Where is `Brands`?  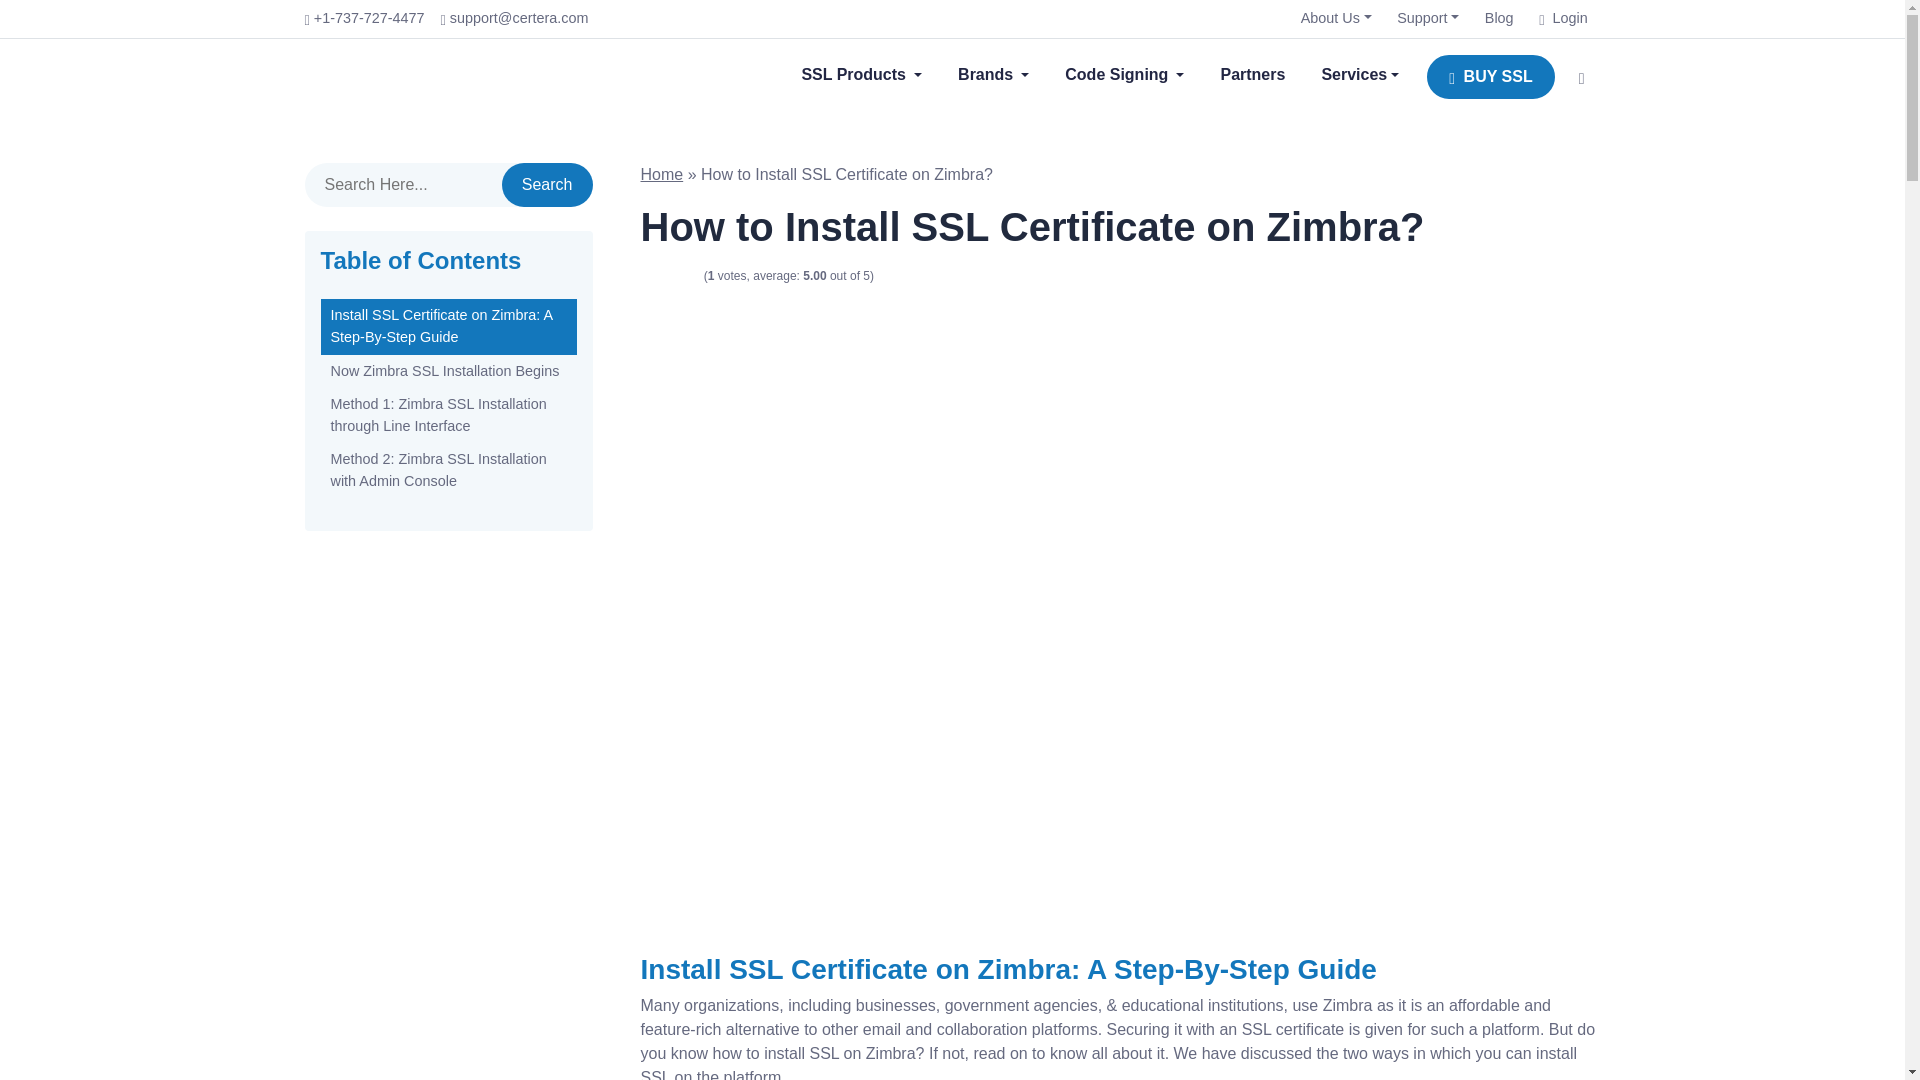 Brands is located at coordinates (993, 75).